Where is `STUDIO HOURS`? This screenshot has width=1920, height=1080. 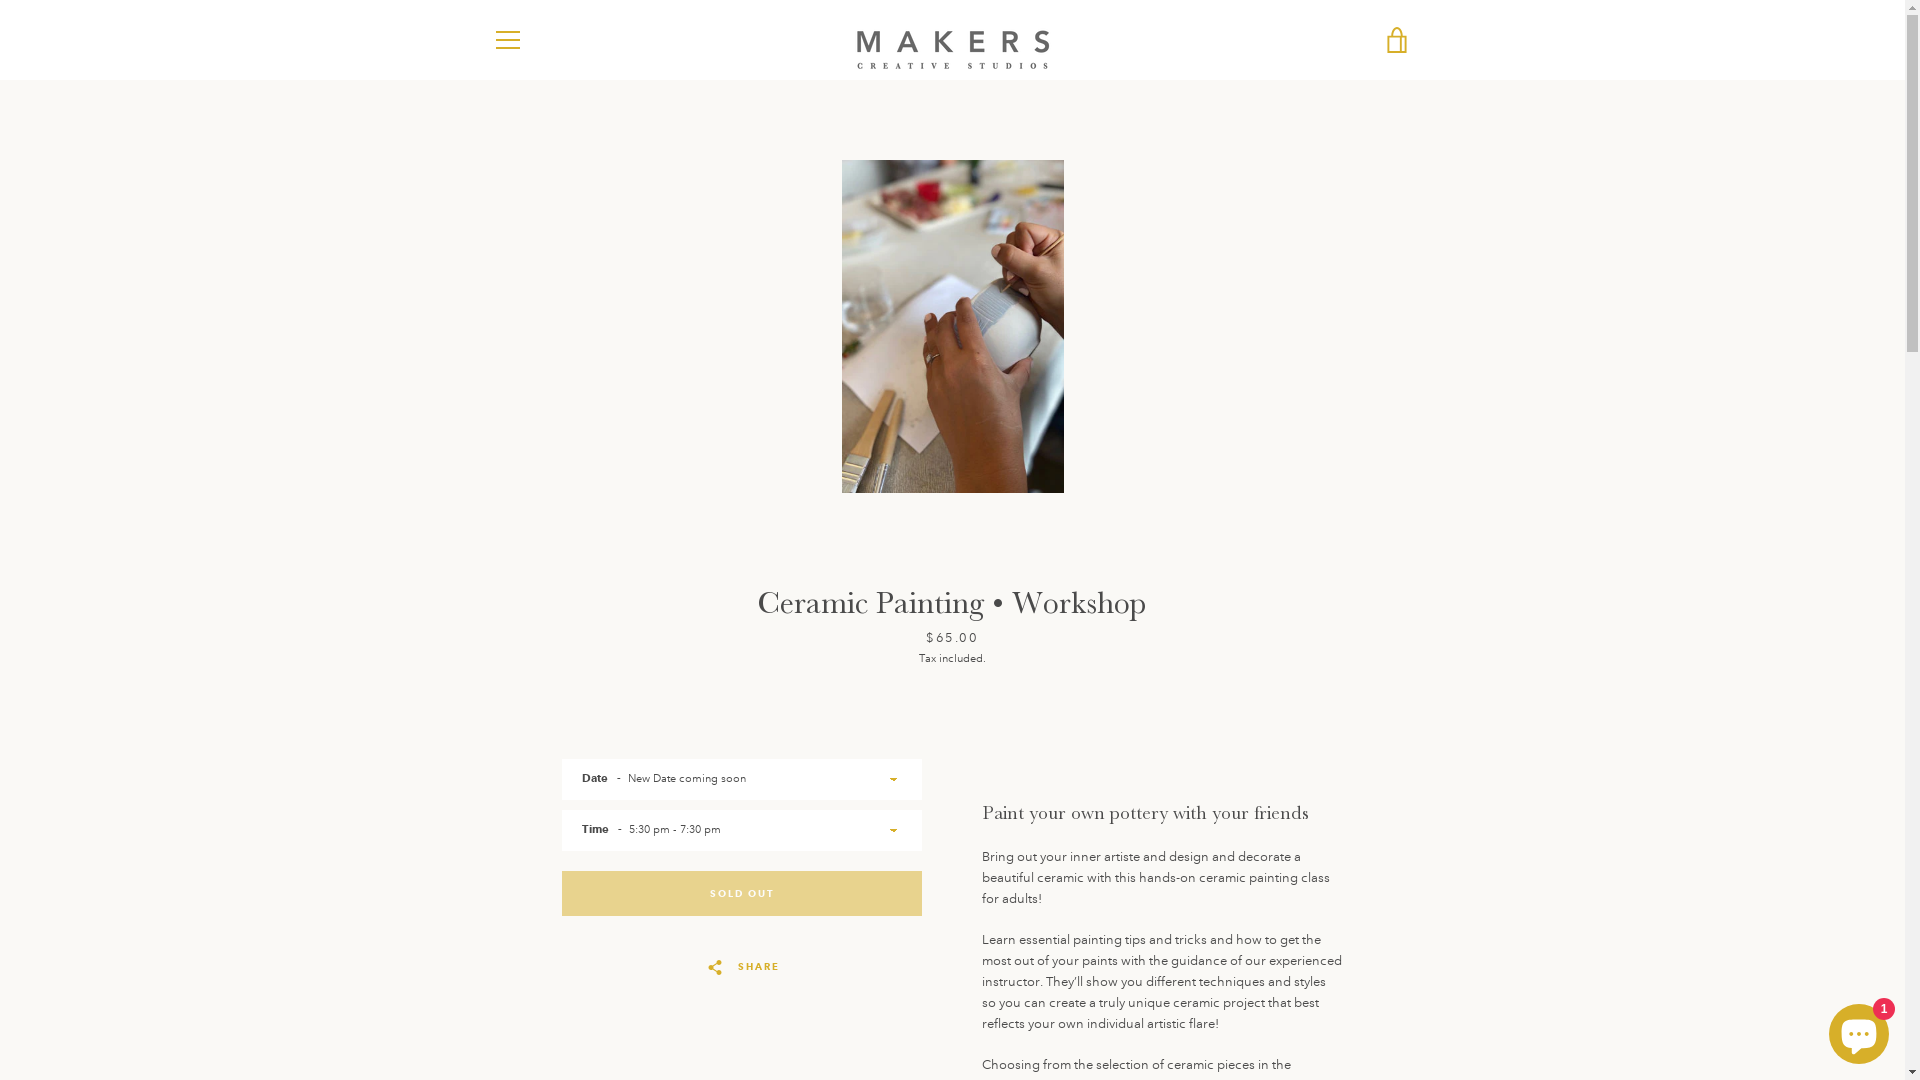 STUDIO HOURS is located at coordinates (534, 794).